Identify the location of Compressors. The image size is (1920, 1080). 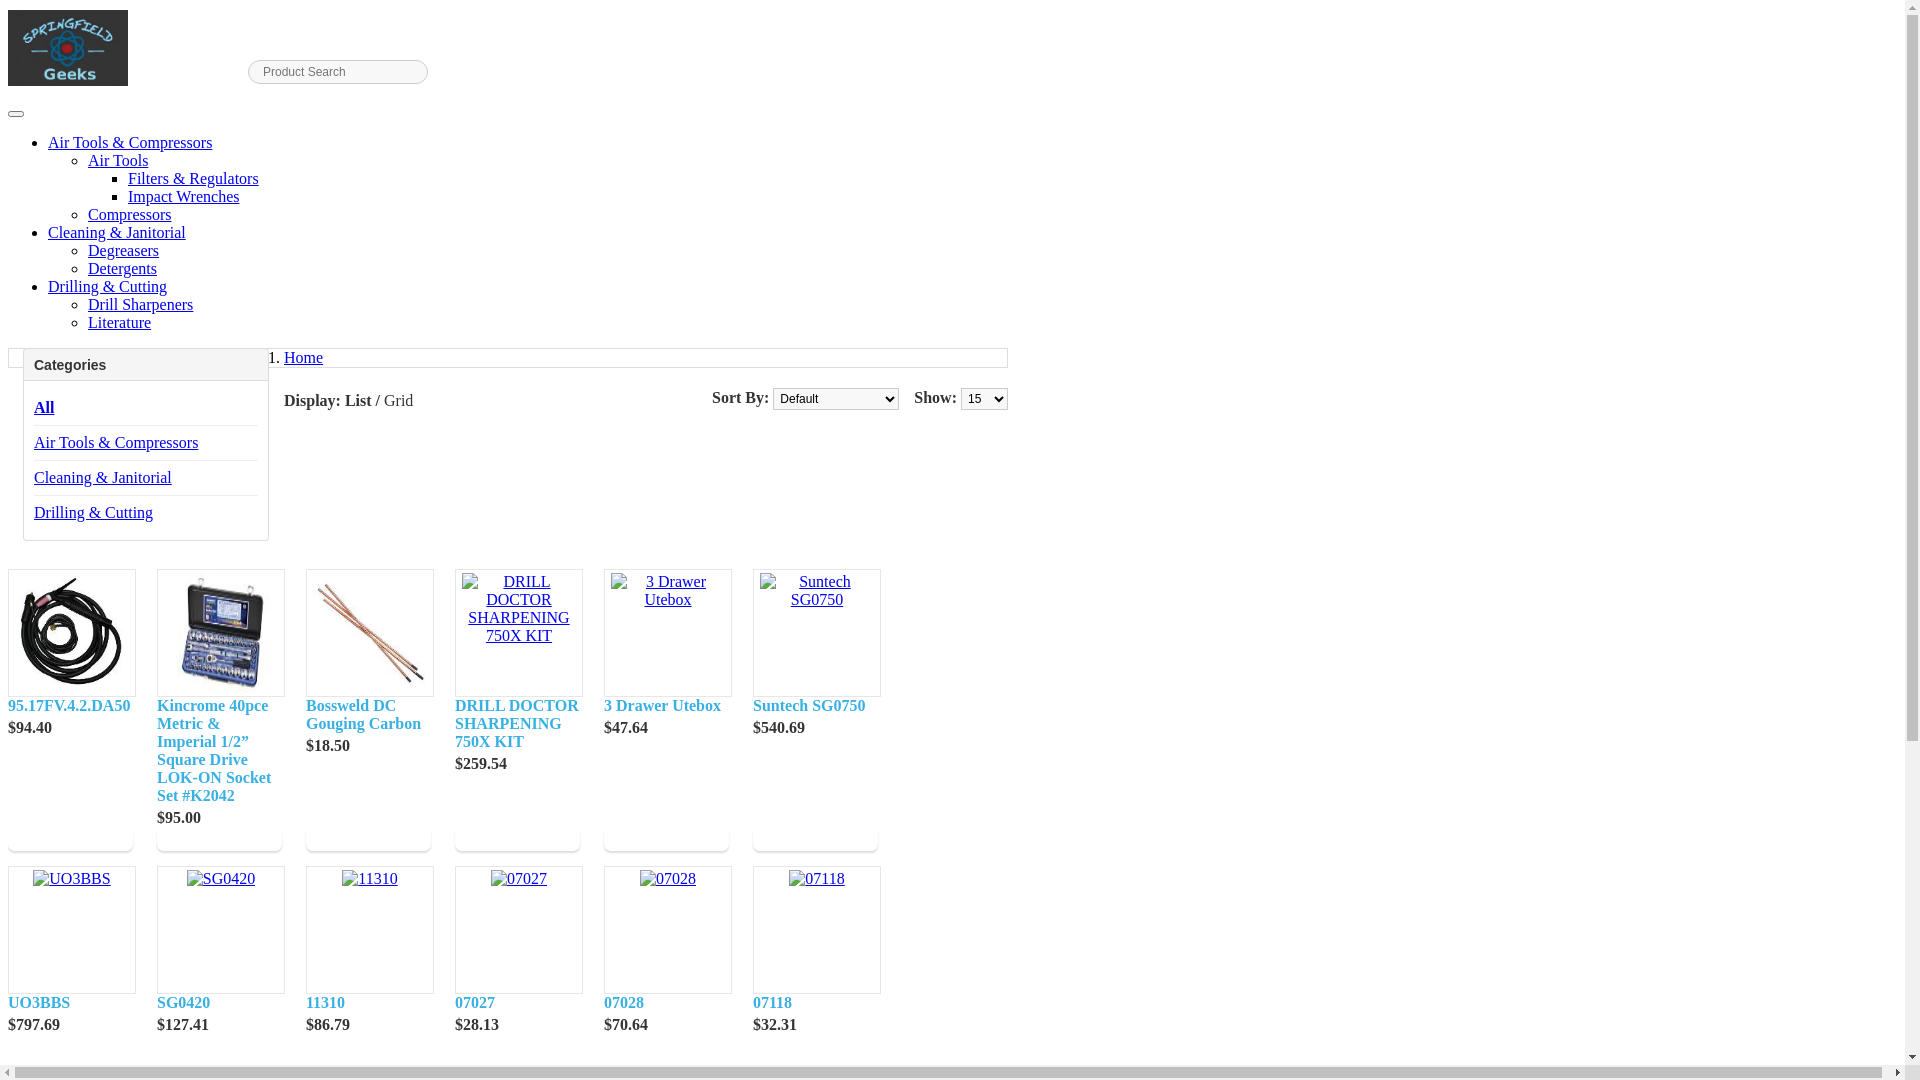
(130, 214).